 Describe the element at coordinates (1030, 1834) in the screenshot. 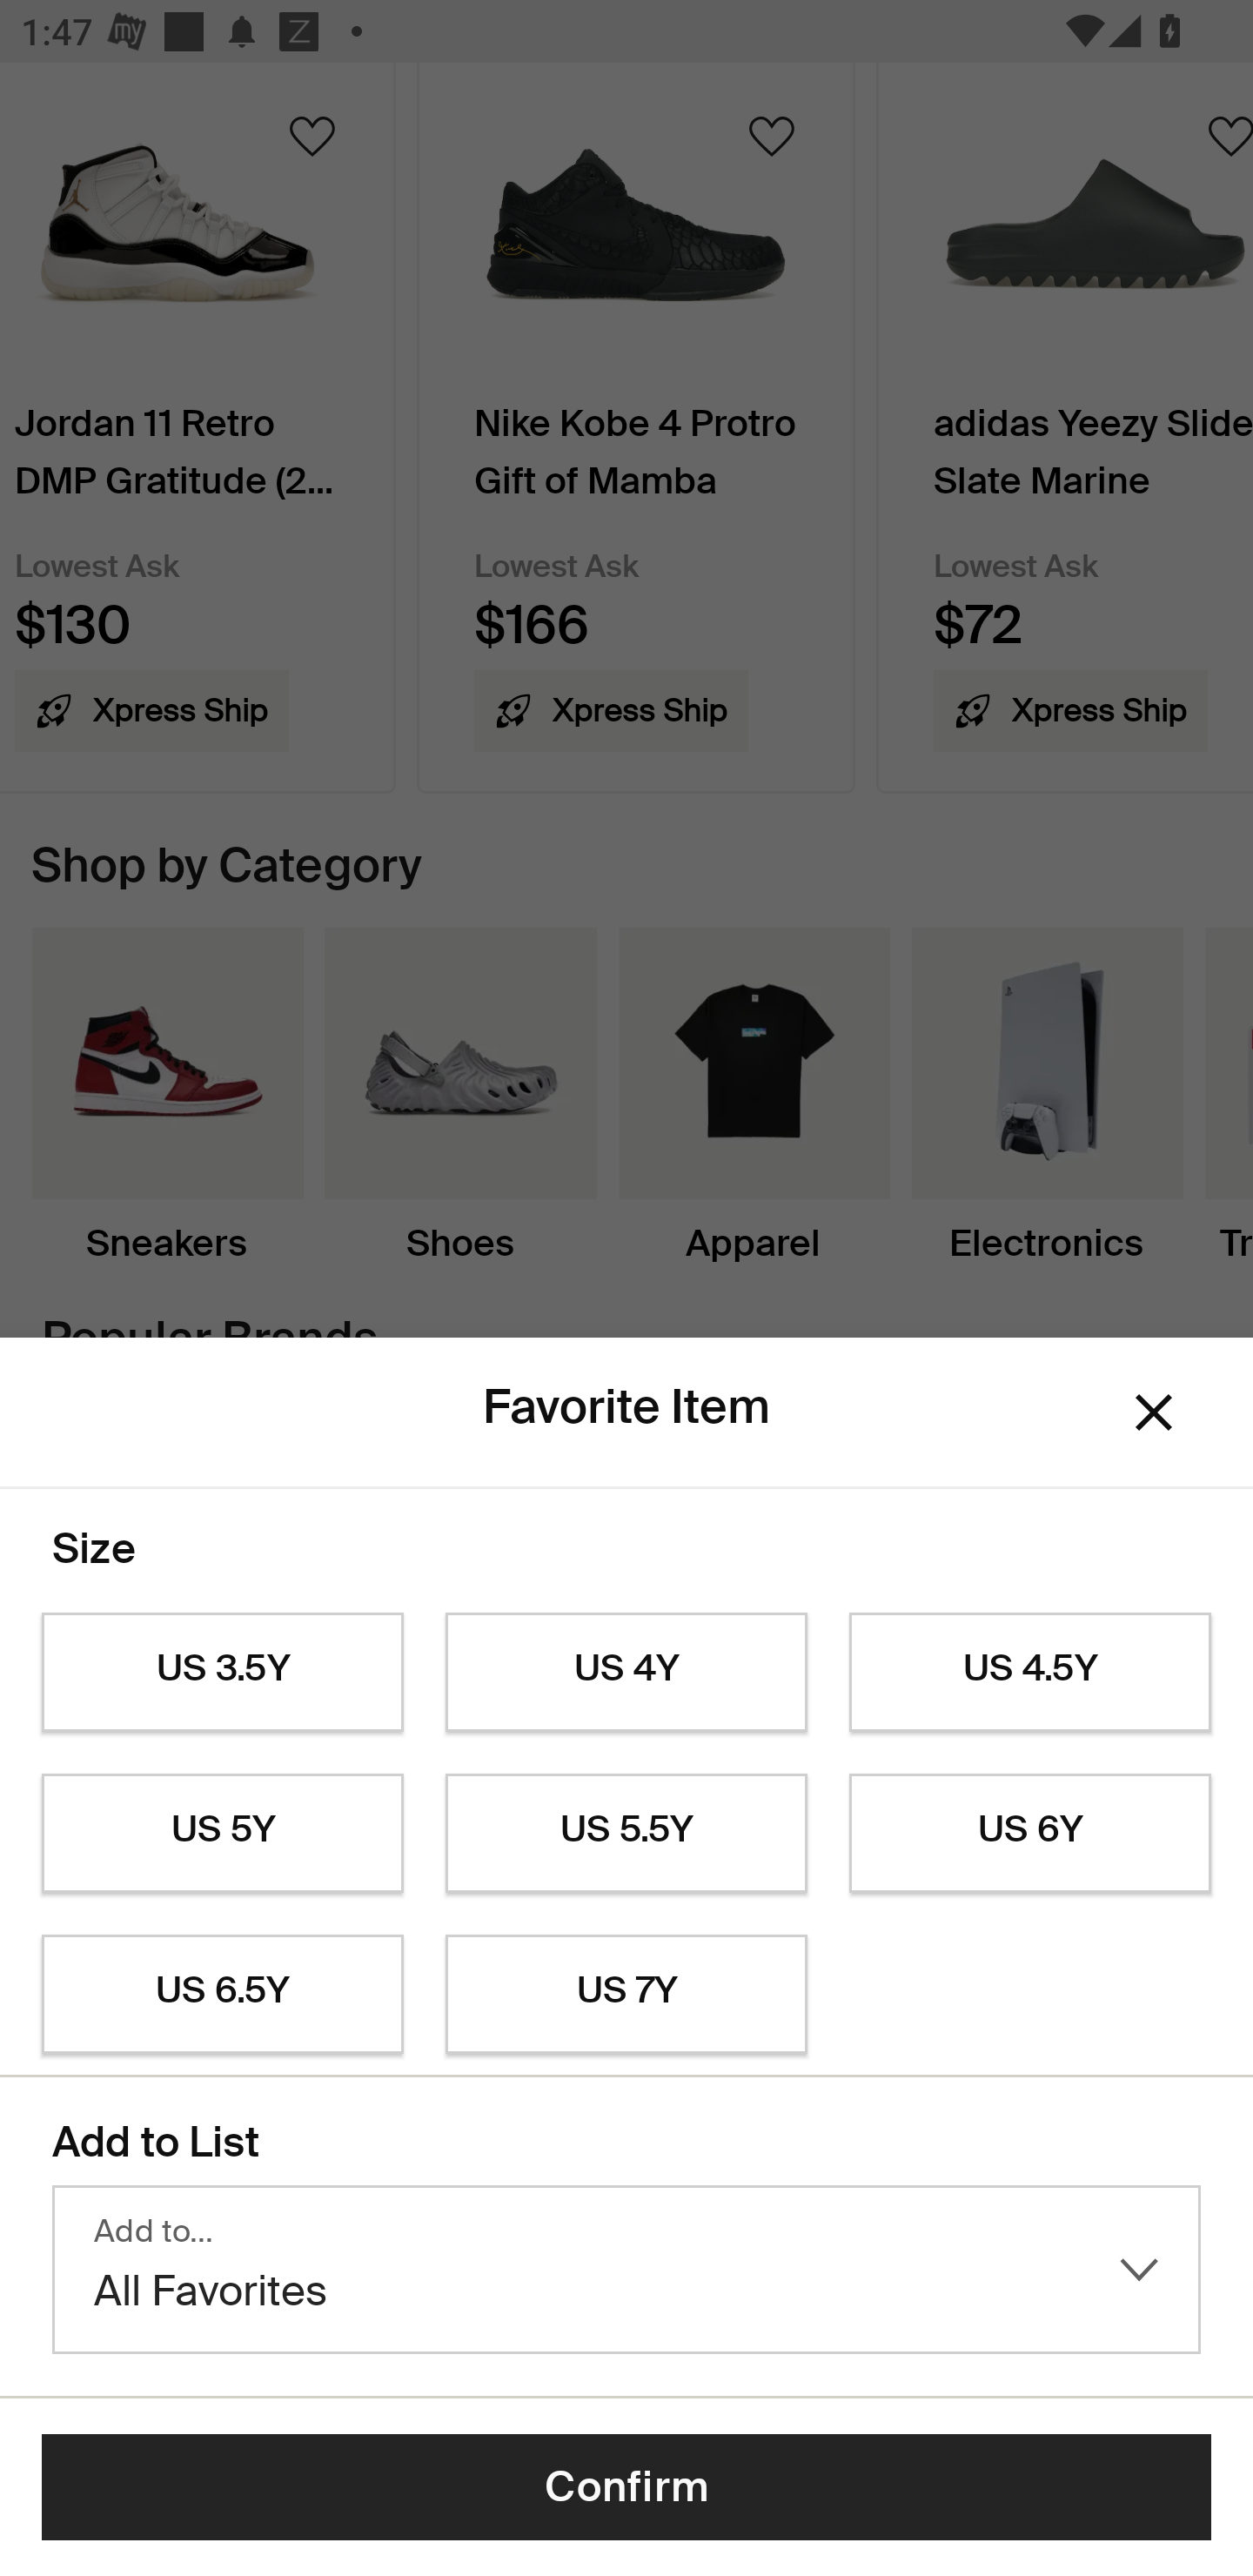

I see `US 6Y` at that location.